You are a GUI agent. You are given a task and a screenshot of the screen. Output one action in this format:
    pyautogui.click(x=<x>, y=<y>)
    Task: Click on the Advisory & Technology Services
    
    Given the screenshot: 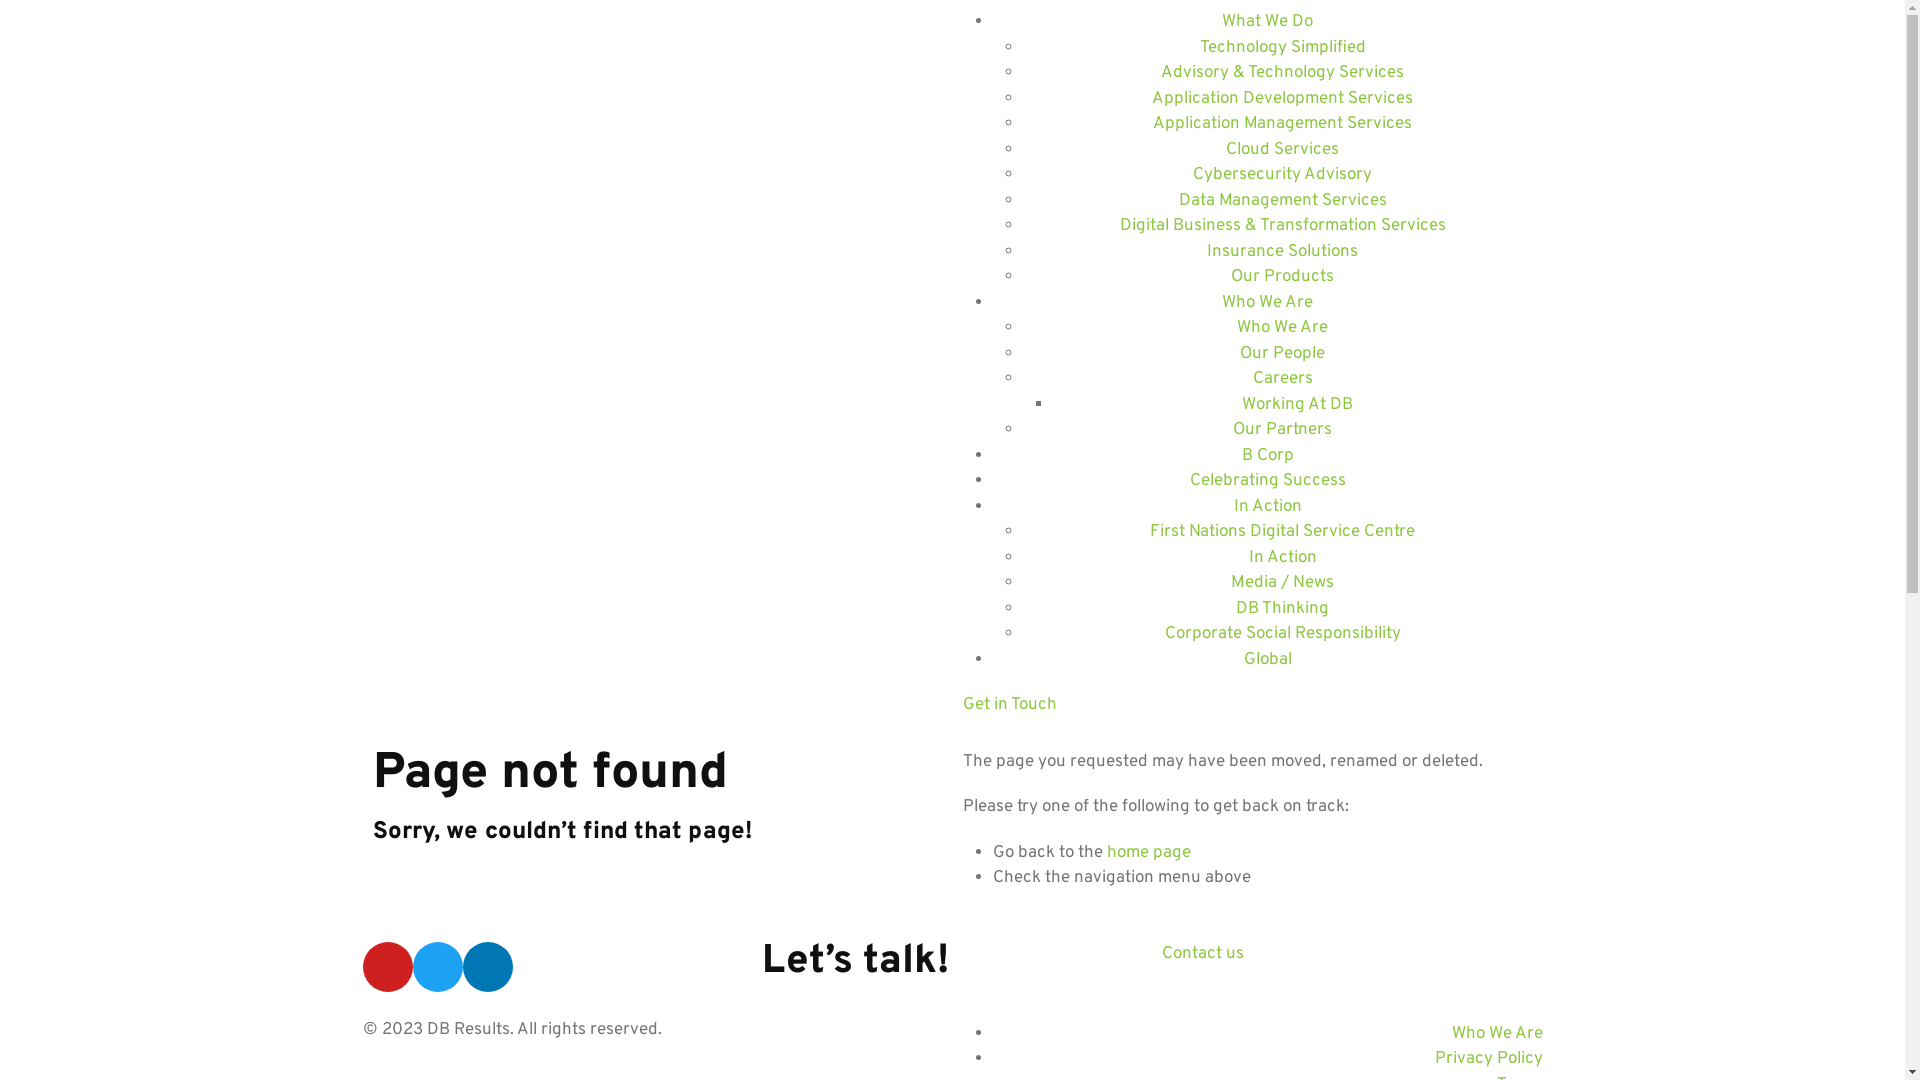 What is the action you would take?
    pyautogui.click(x=1282, y=73)
    